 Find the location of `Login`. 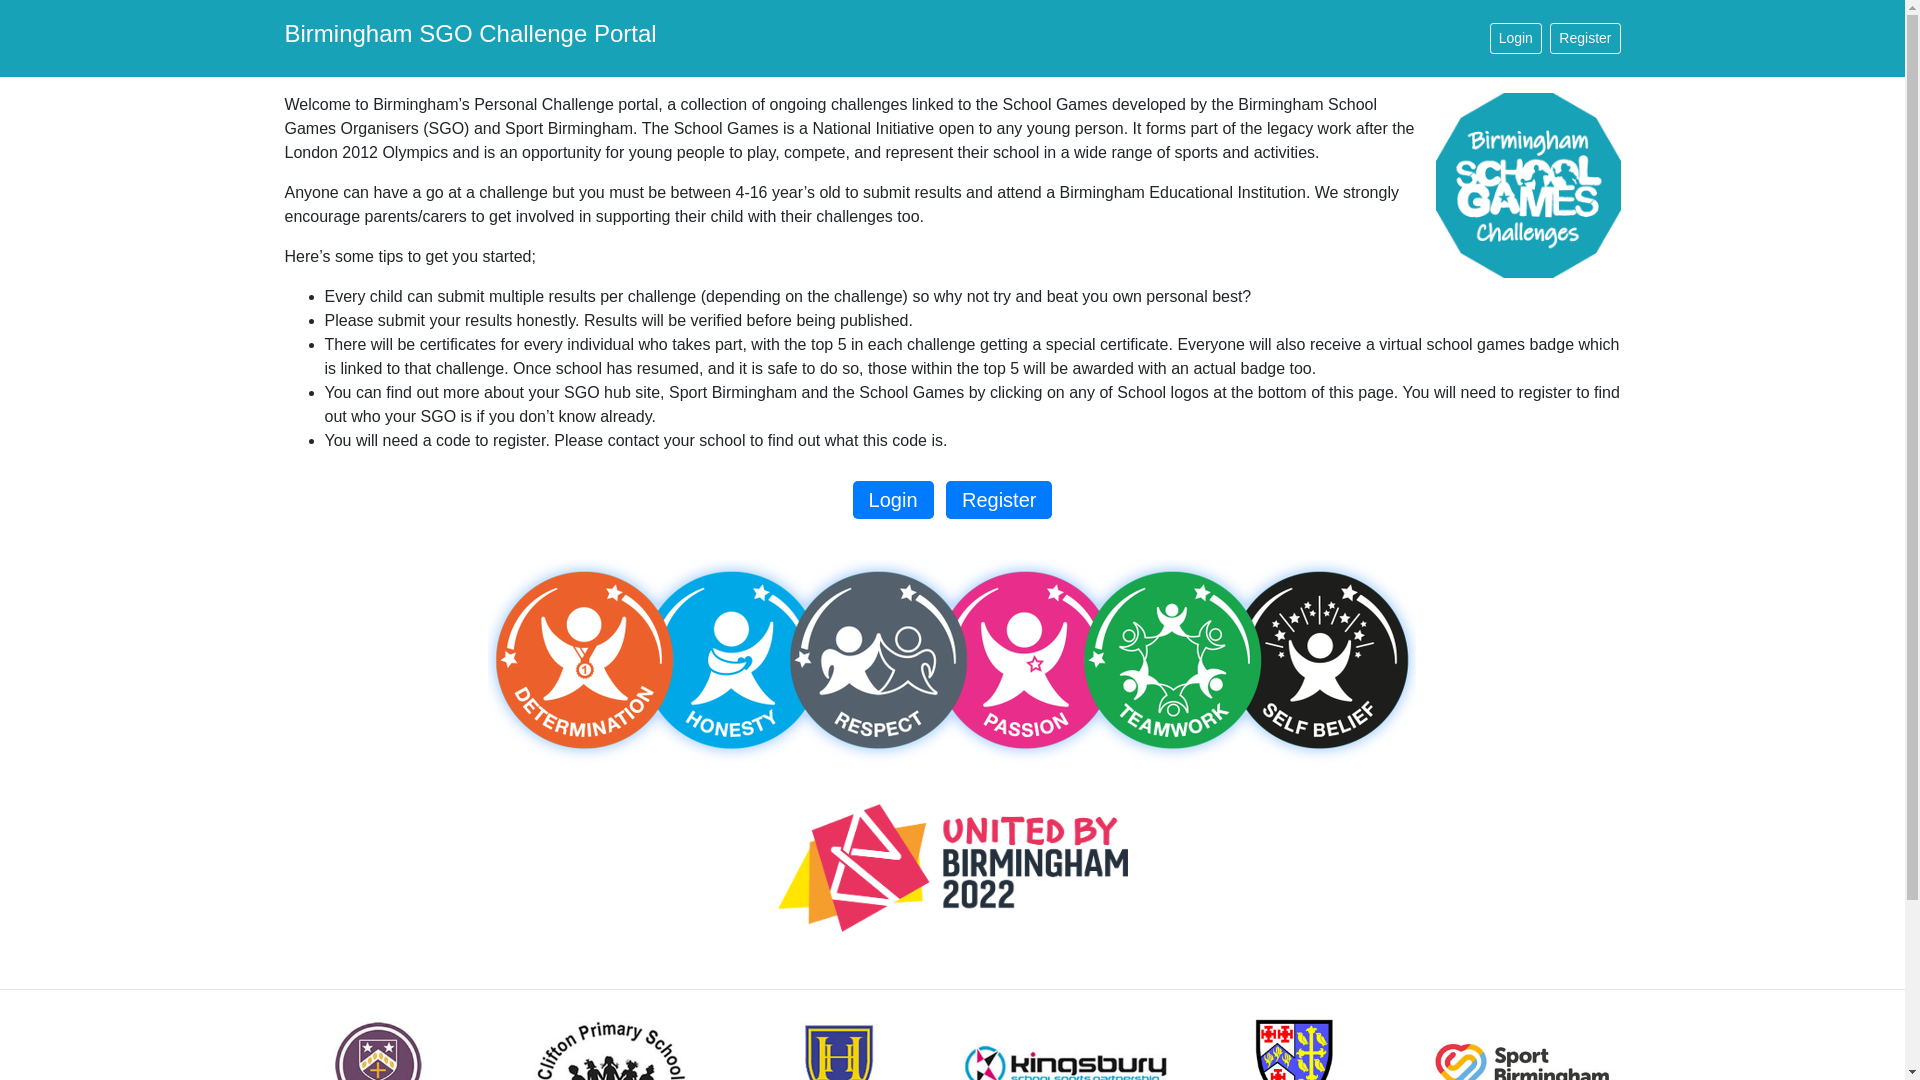

Login is located at coordinates (892, 500).